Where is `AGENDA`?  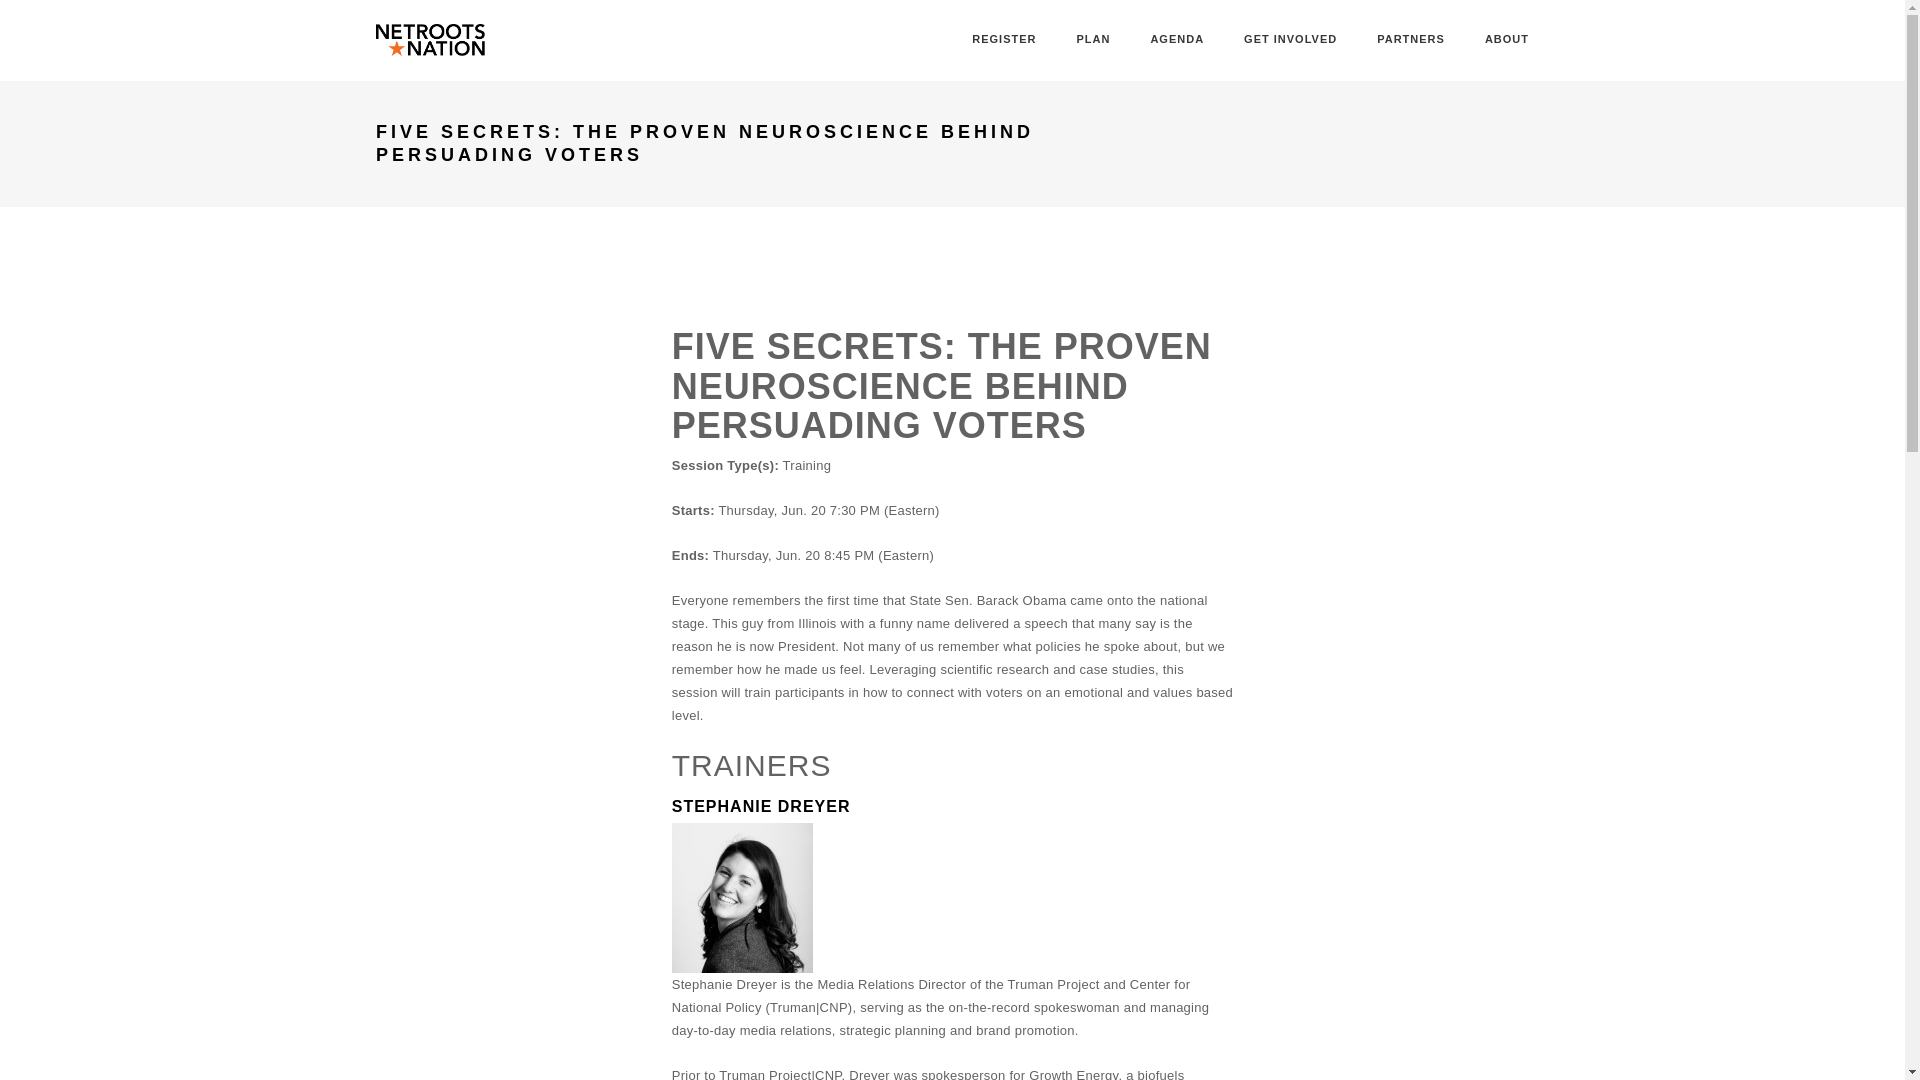
AGENDA is located at coordinates (1176, 39).